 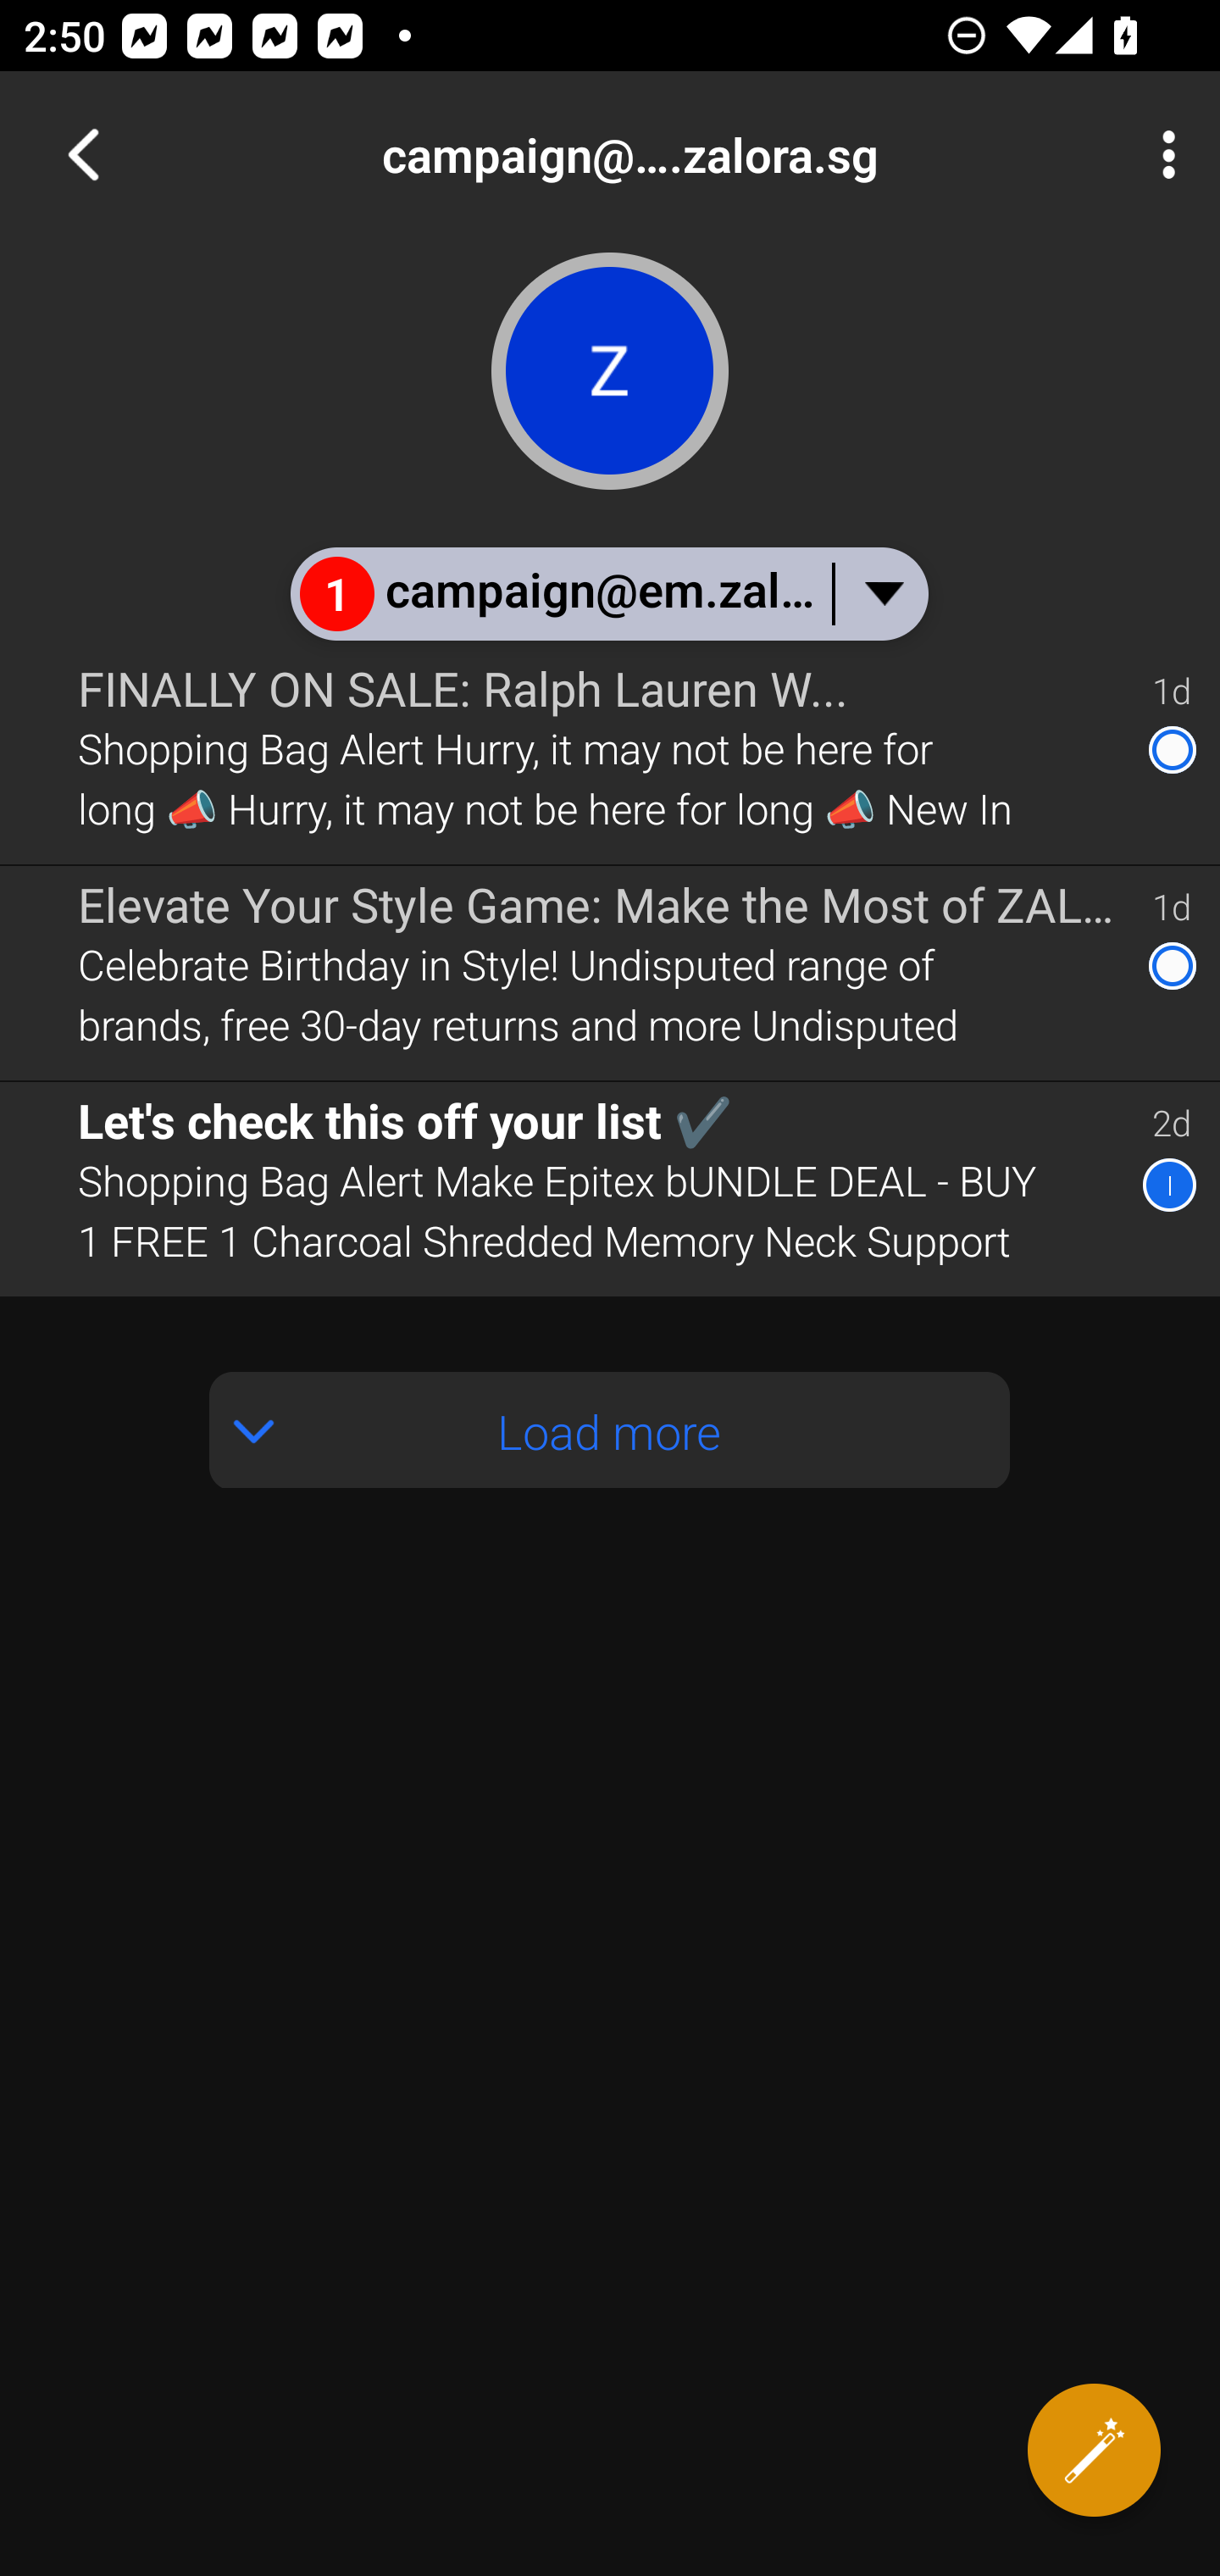 I want to click on campaign@em.zalora.sg, so click(x=717, y=154).